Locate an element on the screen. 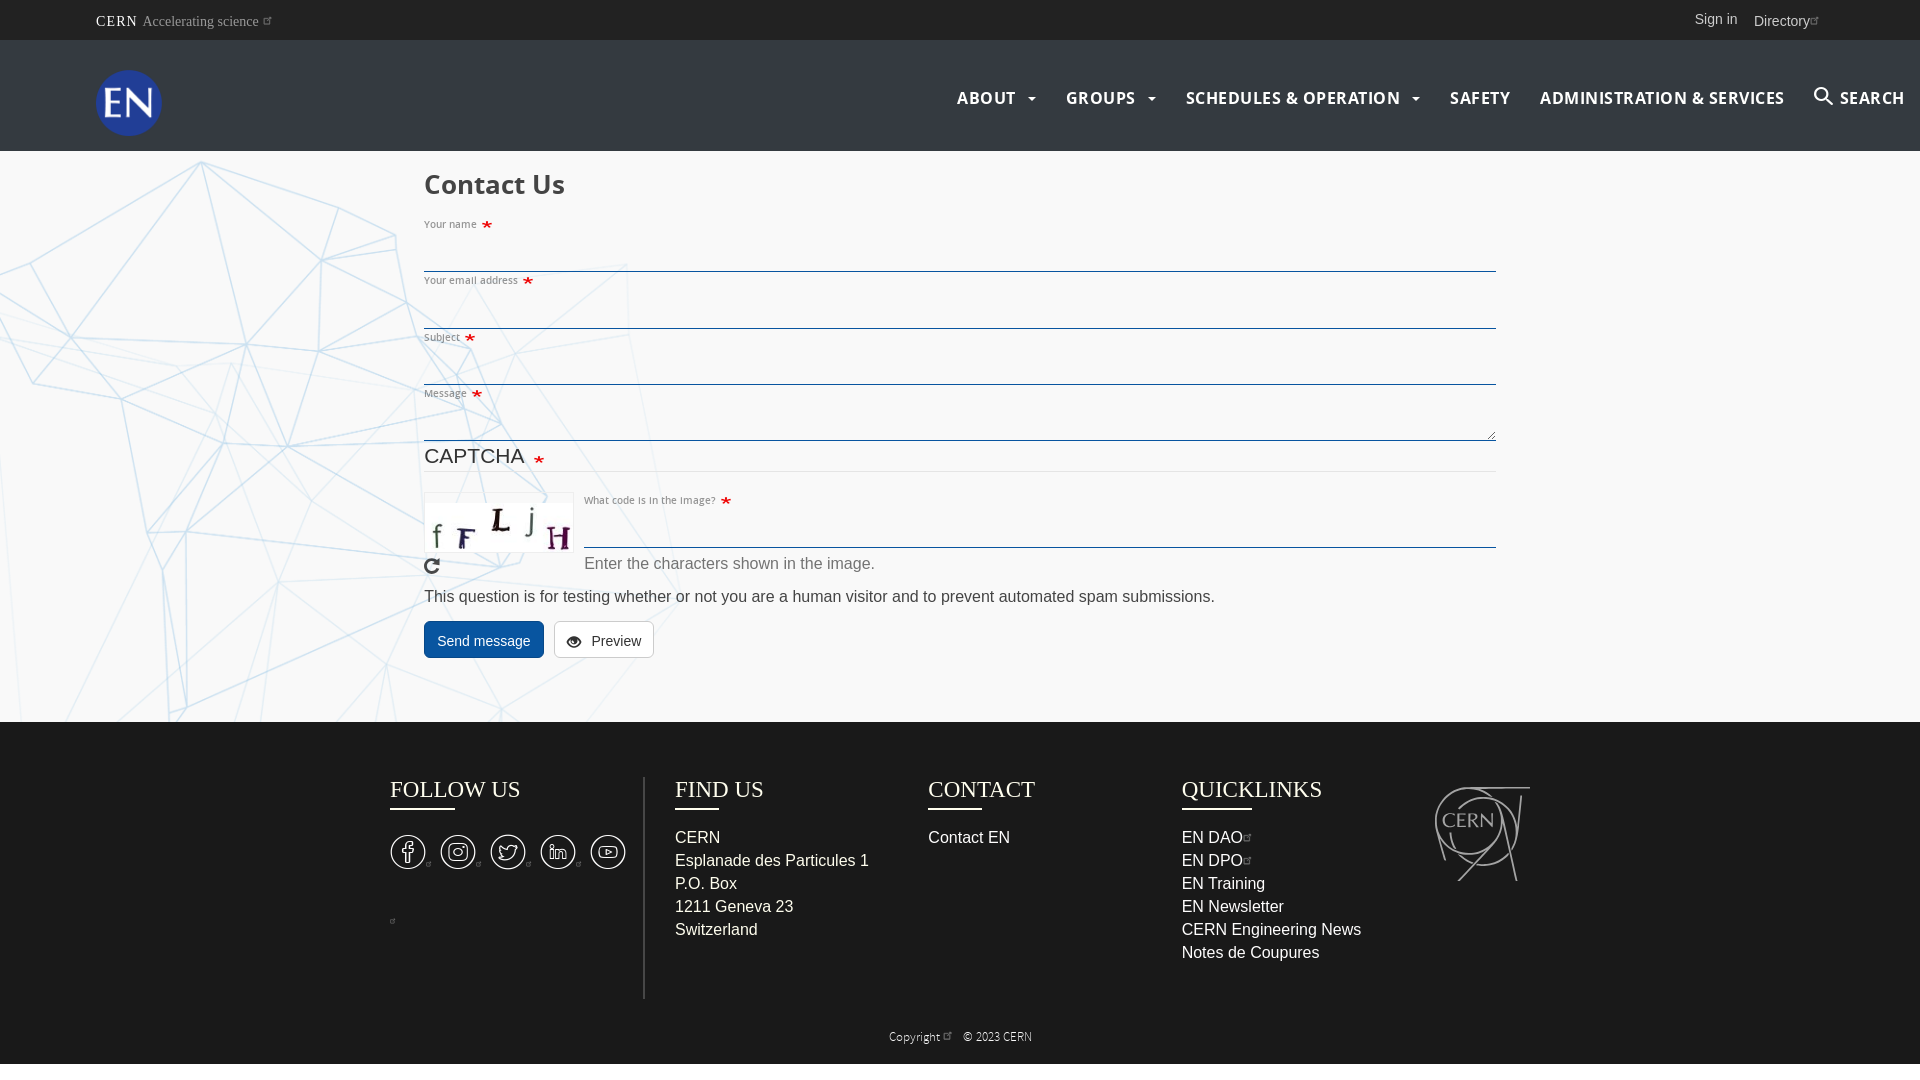 This screenshot has width=1920, height=1080. EN DAO(link is external) is located at coordinates (1220, 838).